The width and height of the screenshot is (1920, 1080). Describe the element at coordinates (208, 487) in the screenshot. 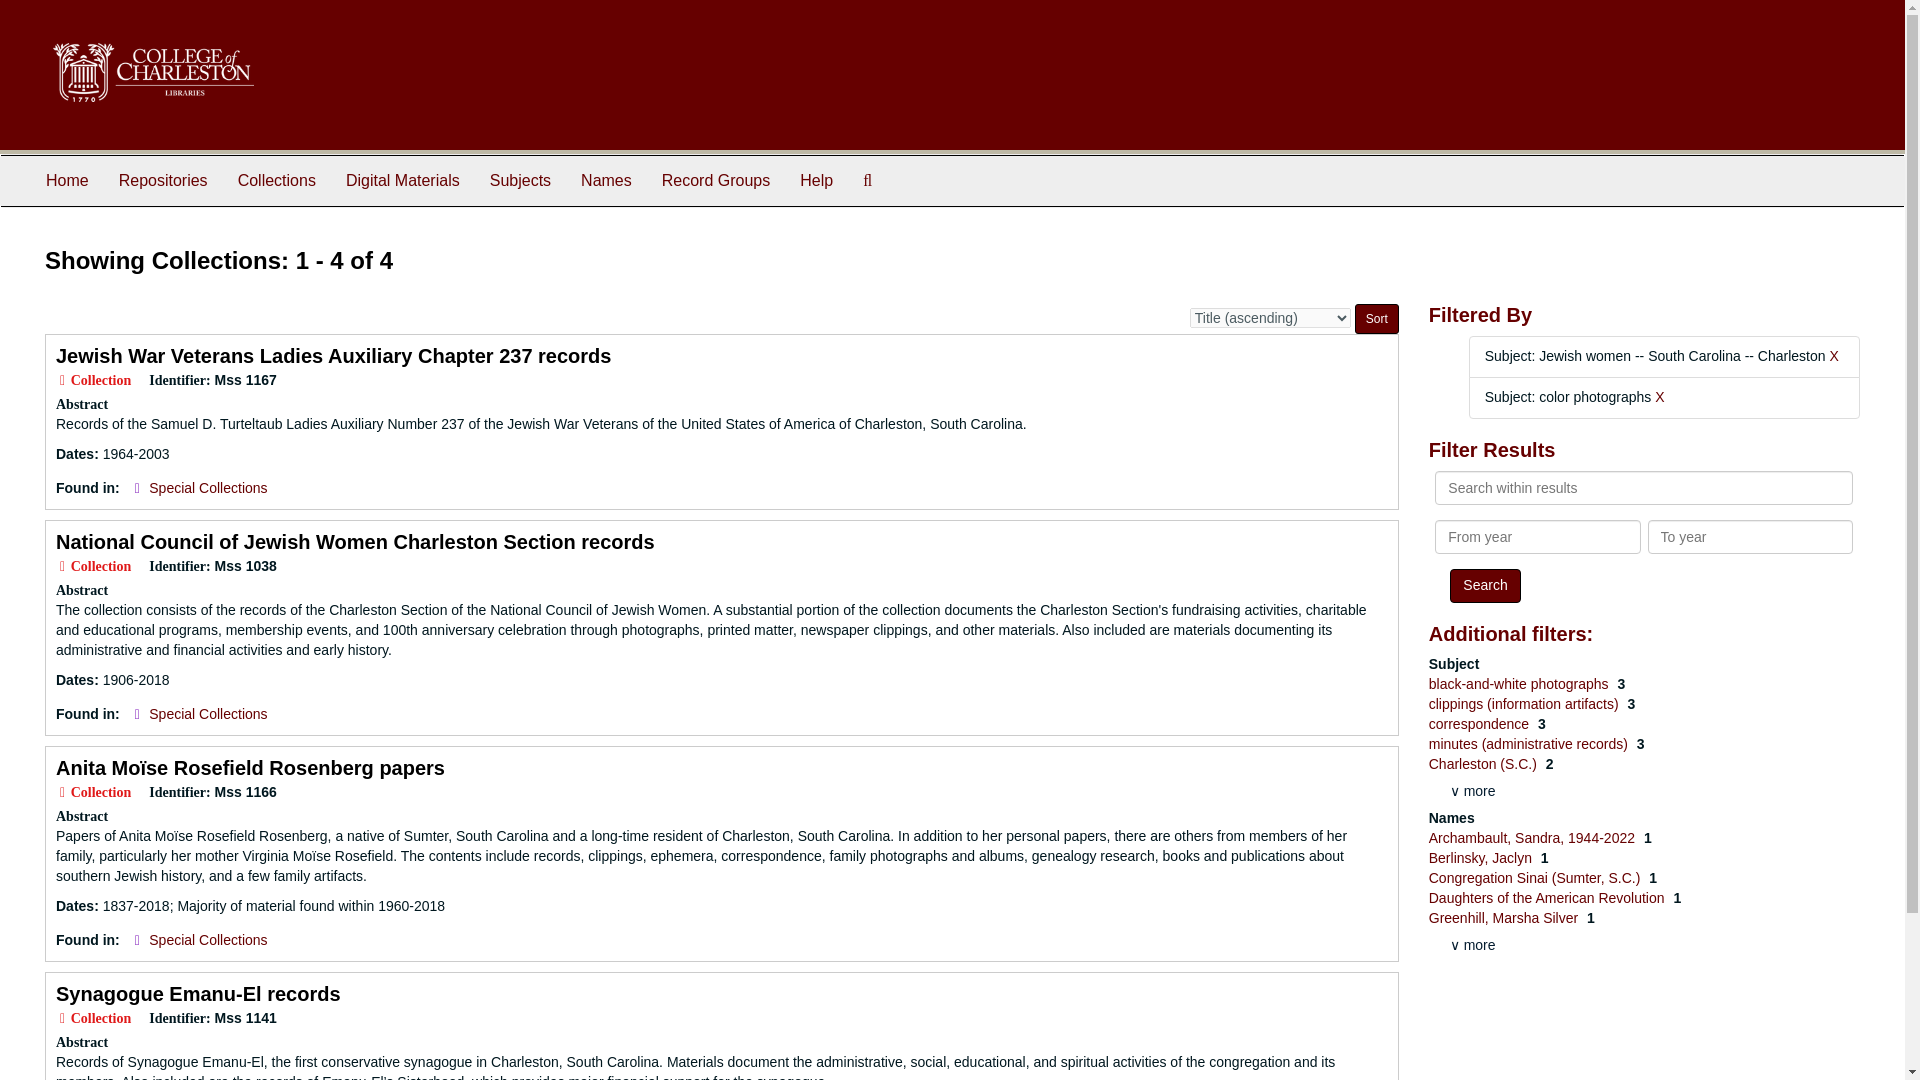

I see `Special Collections` at that location.